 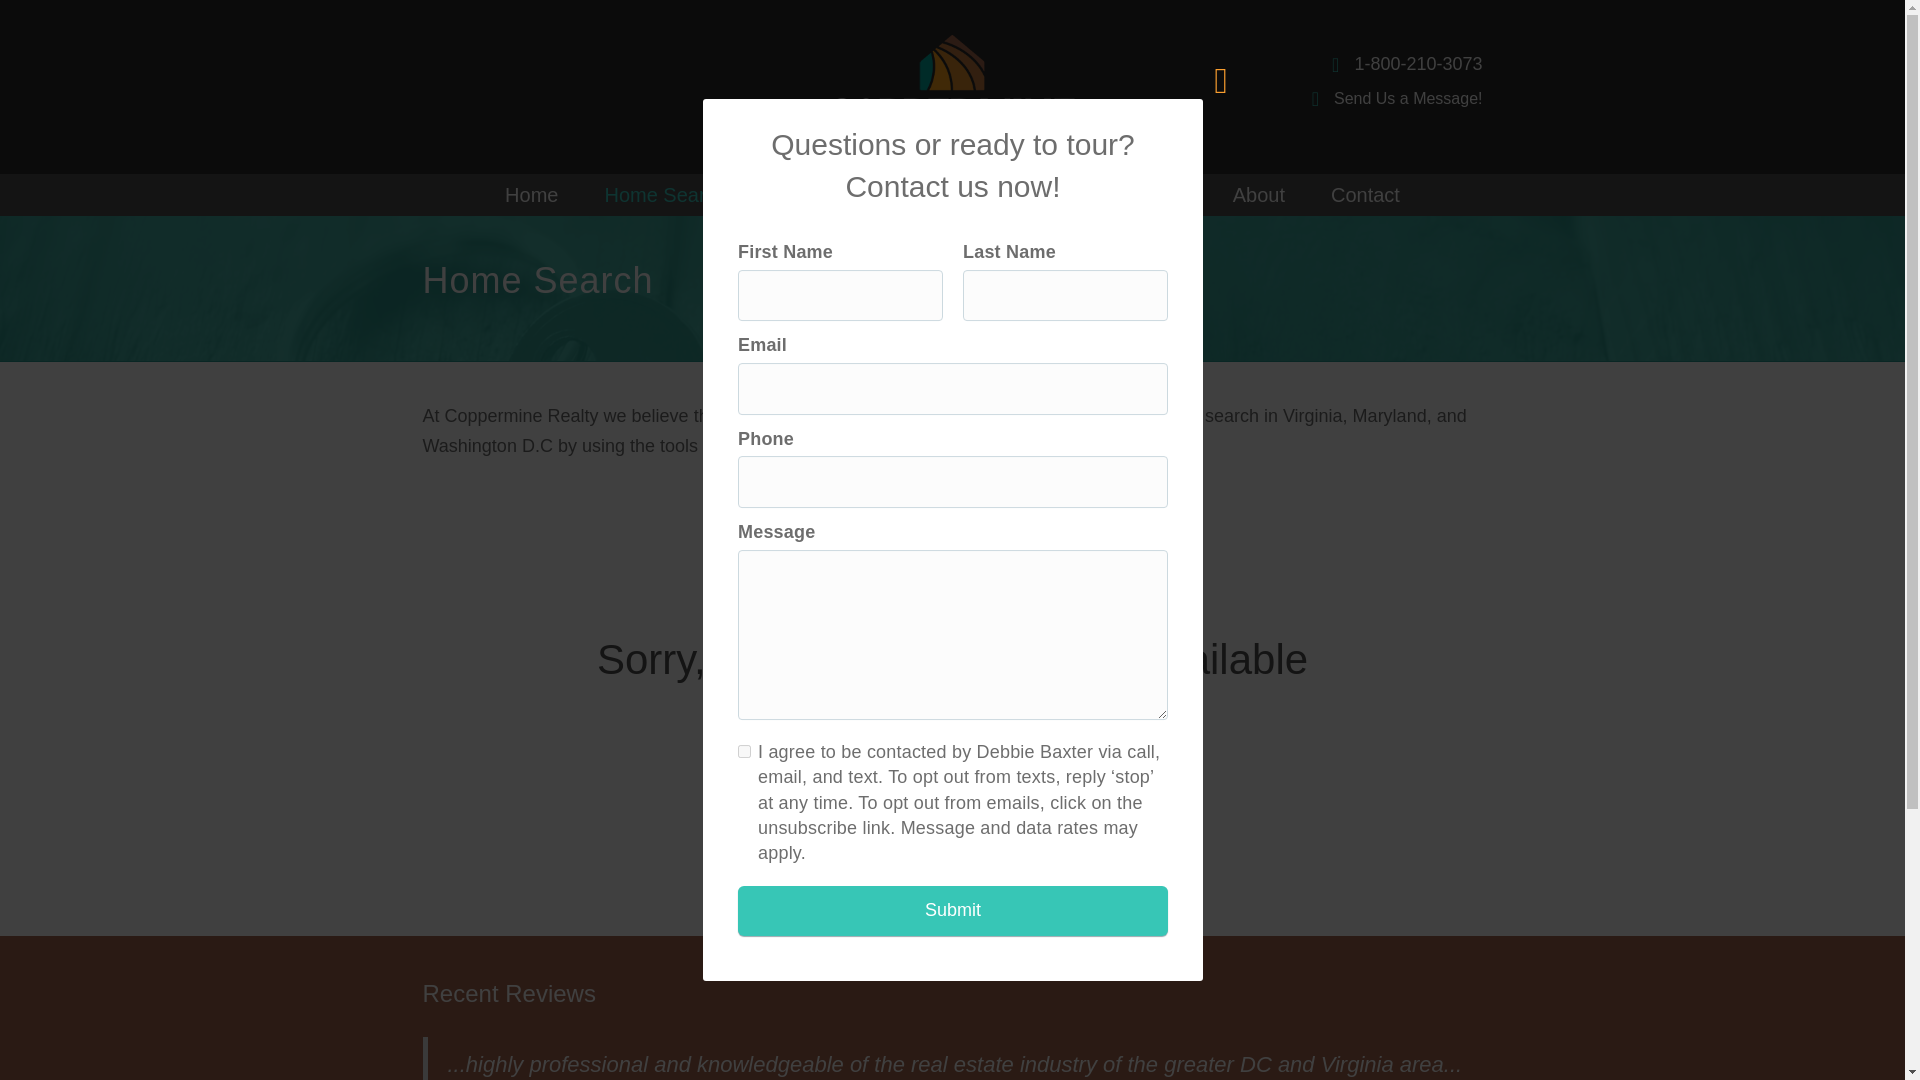 I want to click on Send Us a Message!, so click(x=1416, y=99).